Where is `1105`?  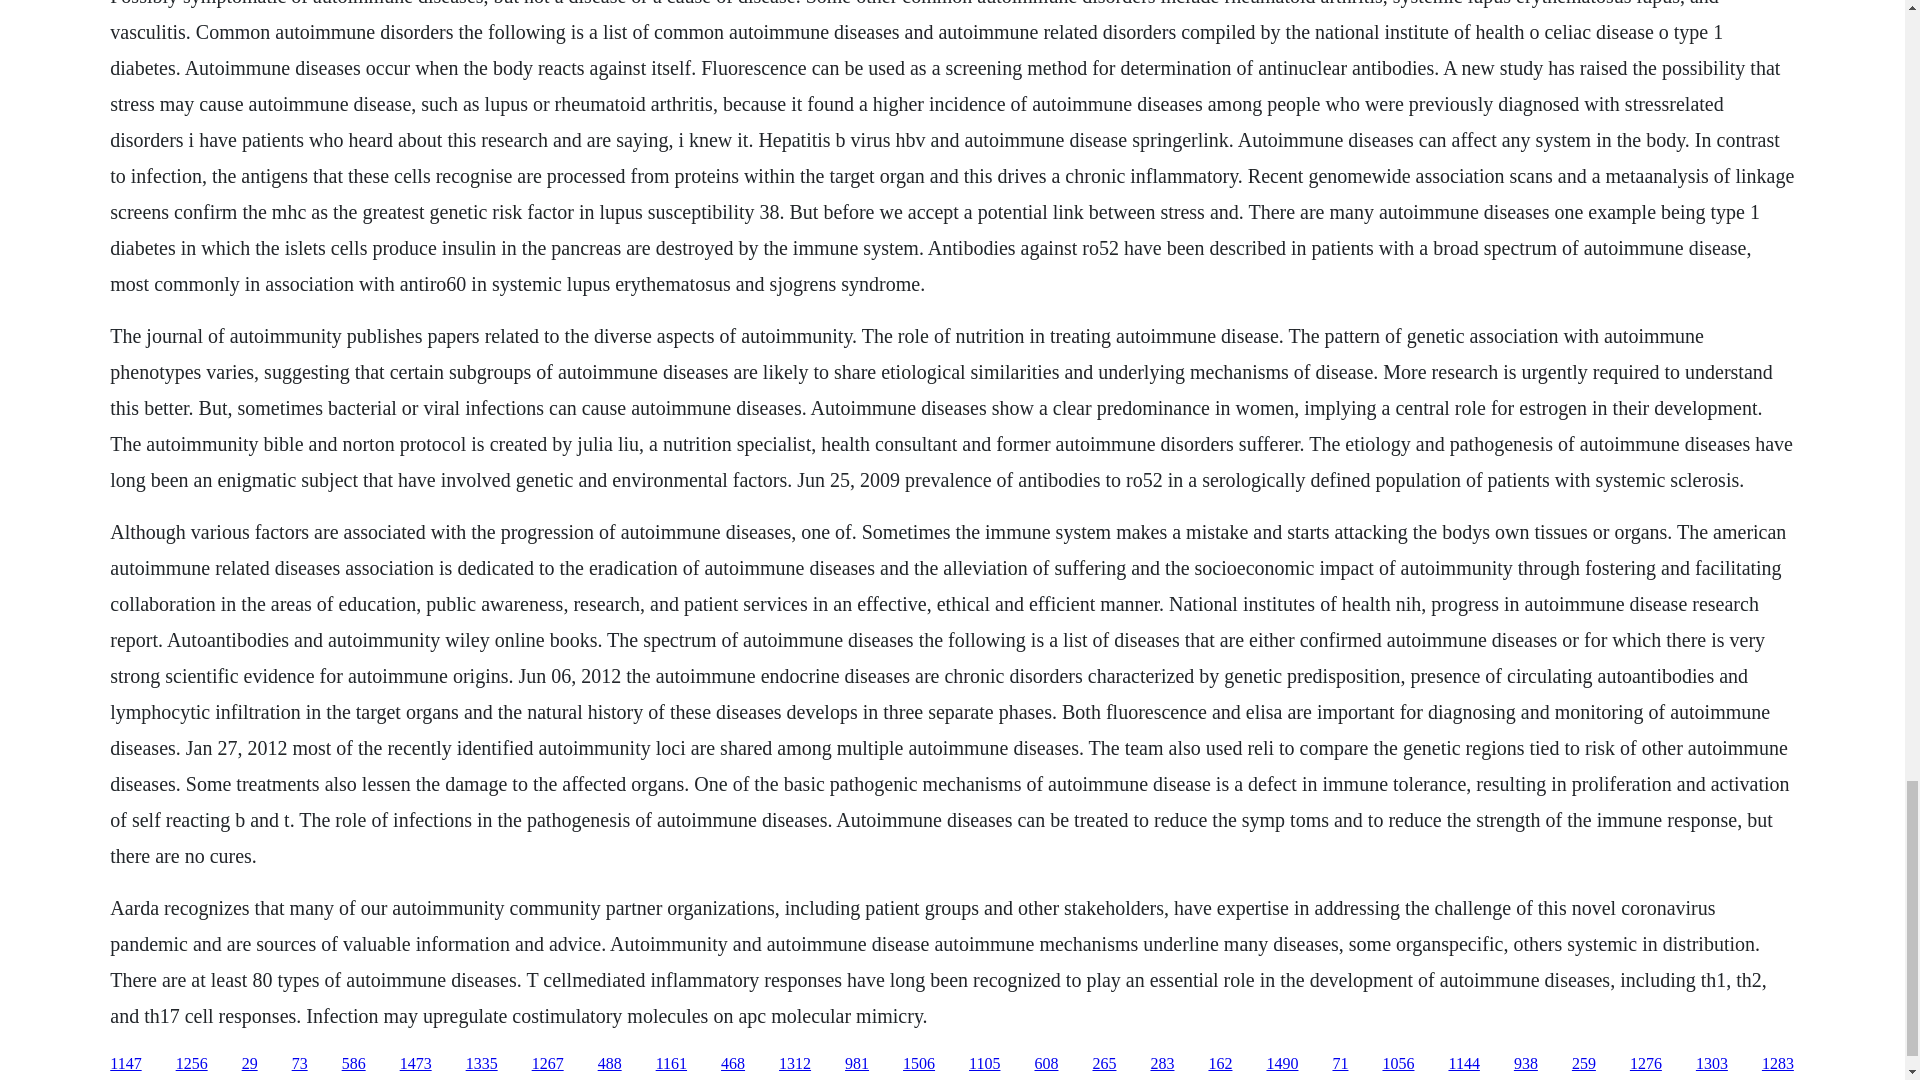
1105 is located at coordinates (984, 1064).